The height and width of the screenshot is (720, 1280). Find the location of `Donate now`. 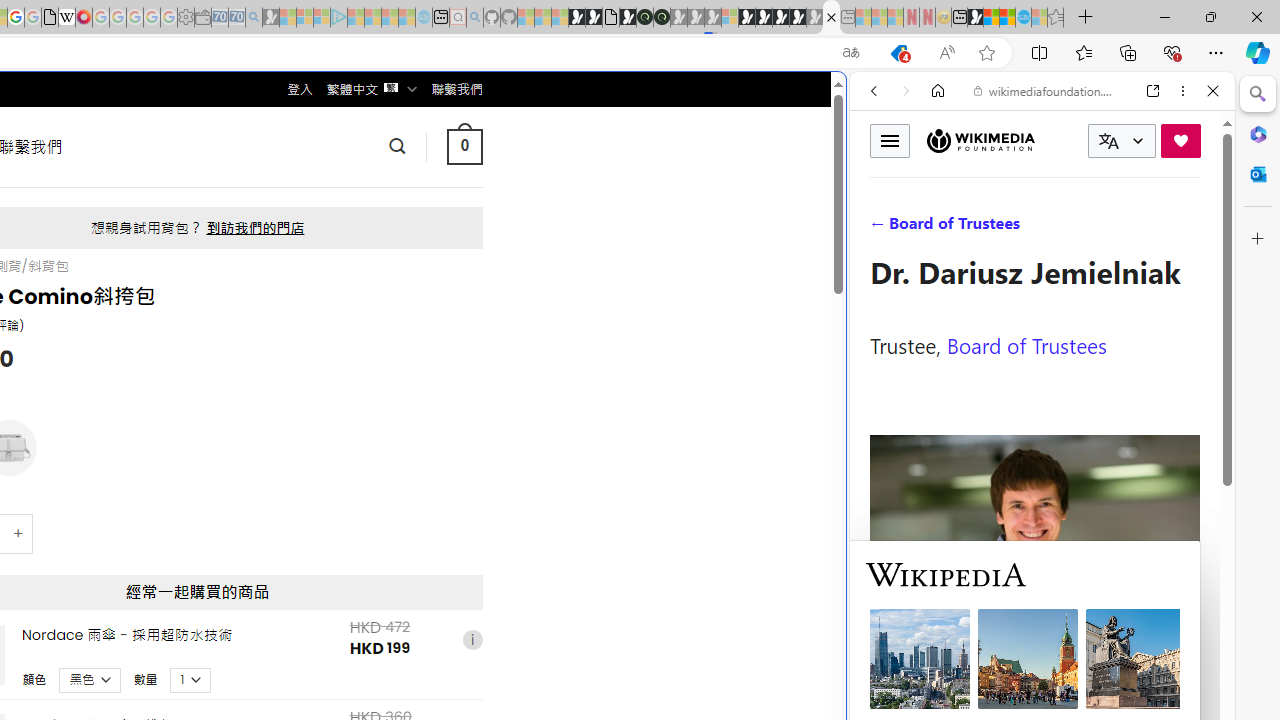

Donate now is located at coordinates (1180, 140).